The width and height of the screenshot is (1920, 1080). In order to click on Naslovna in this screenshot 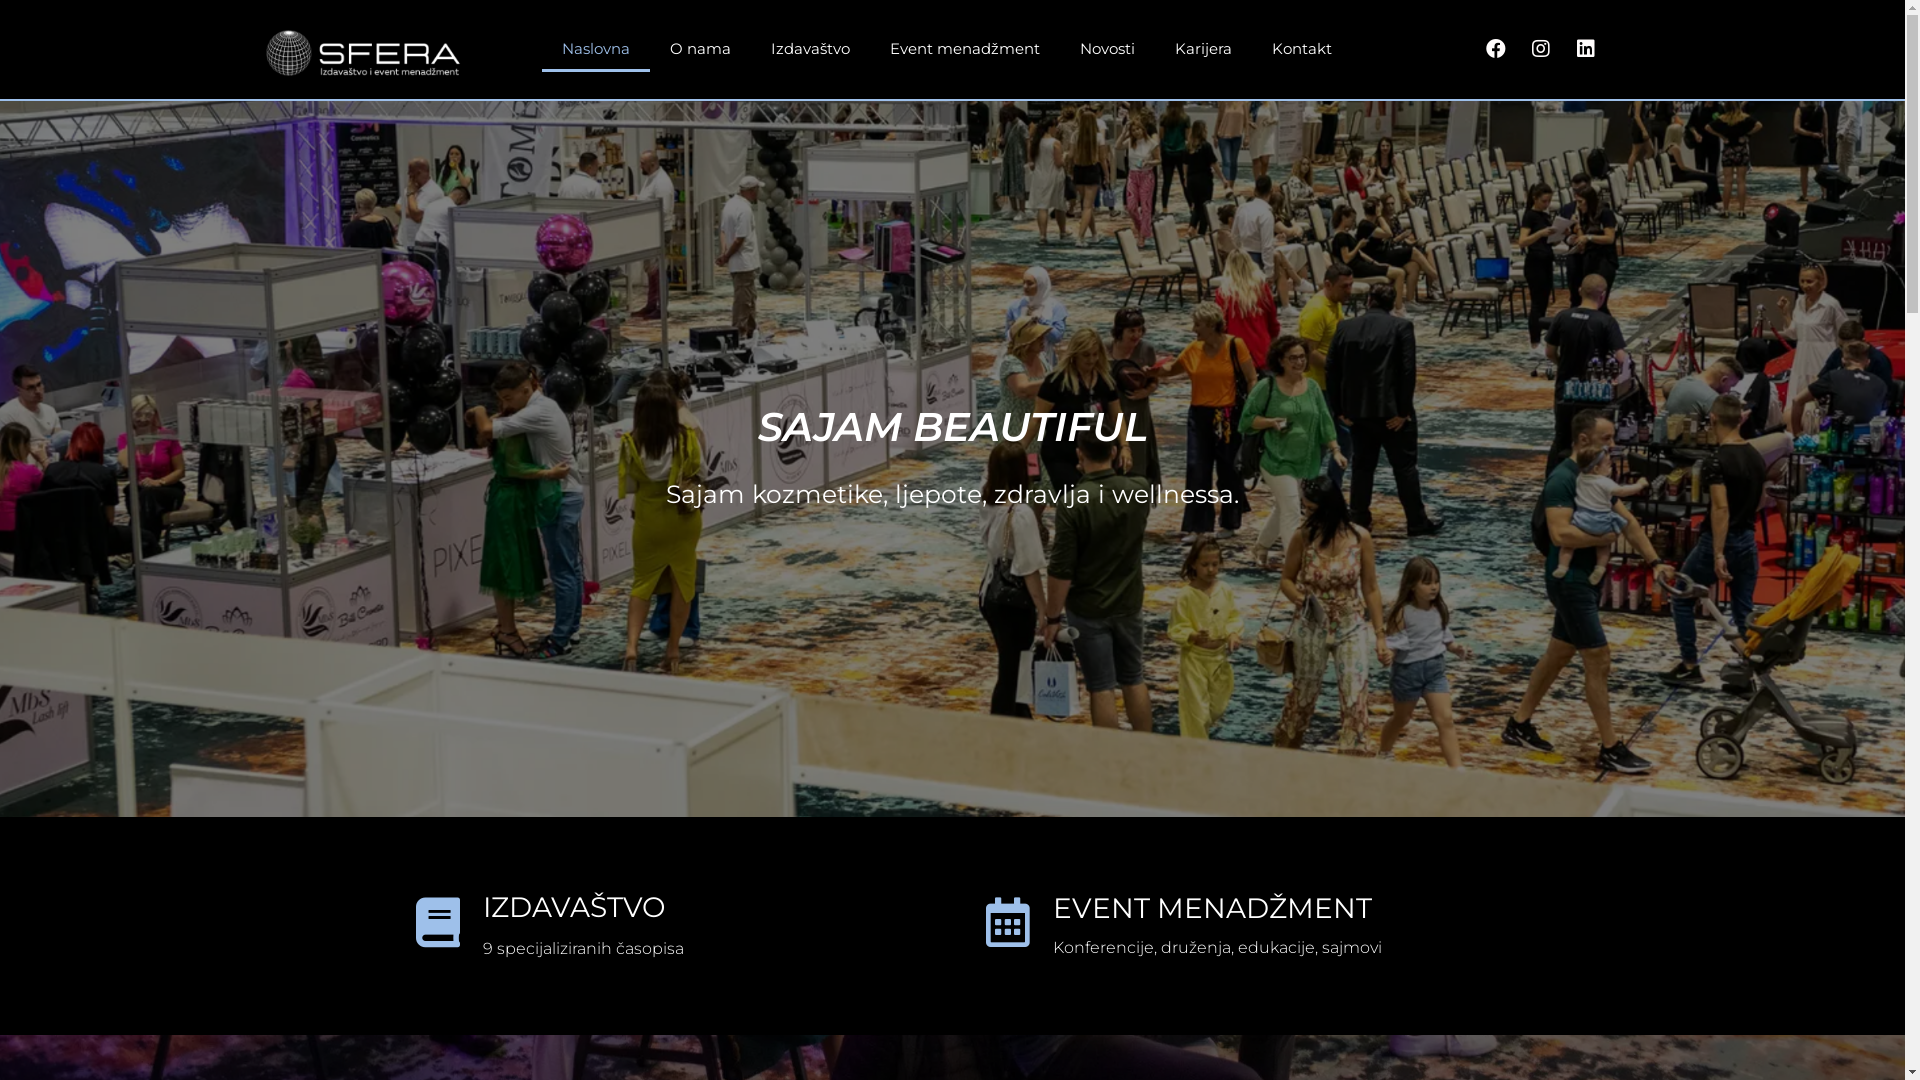, I will do `click(596, 49)`.